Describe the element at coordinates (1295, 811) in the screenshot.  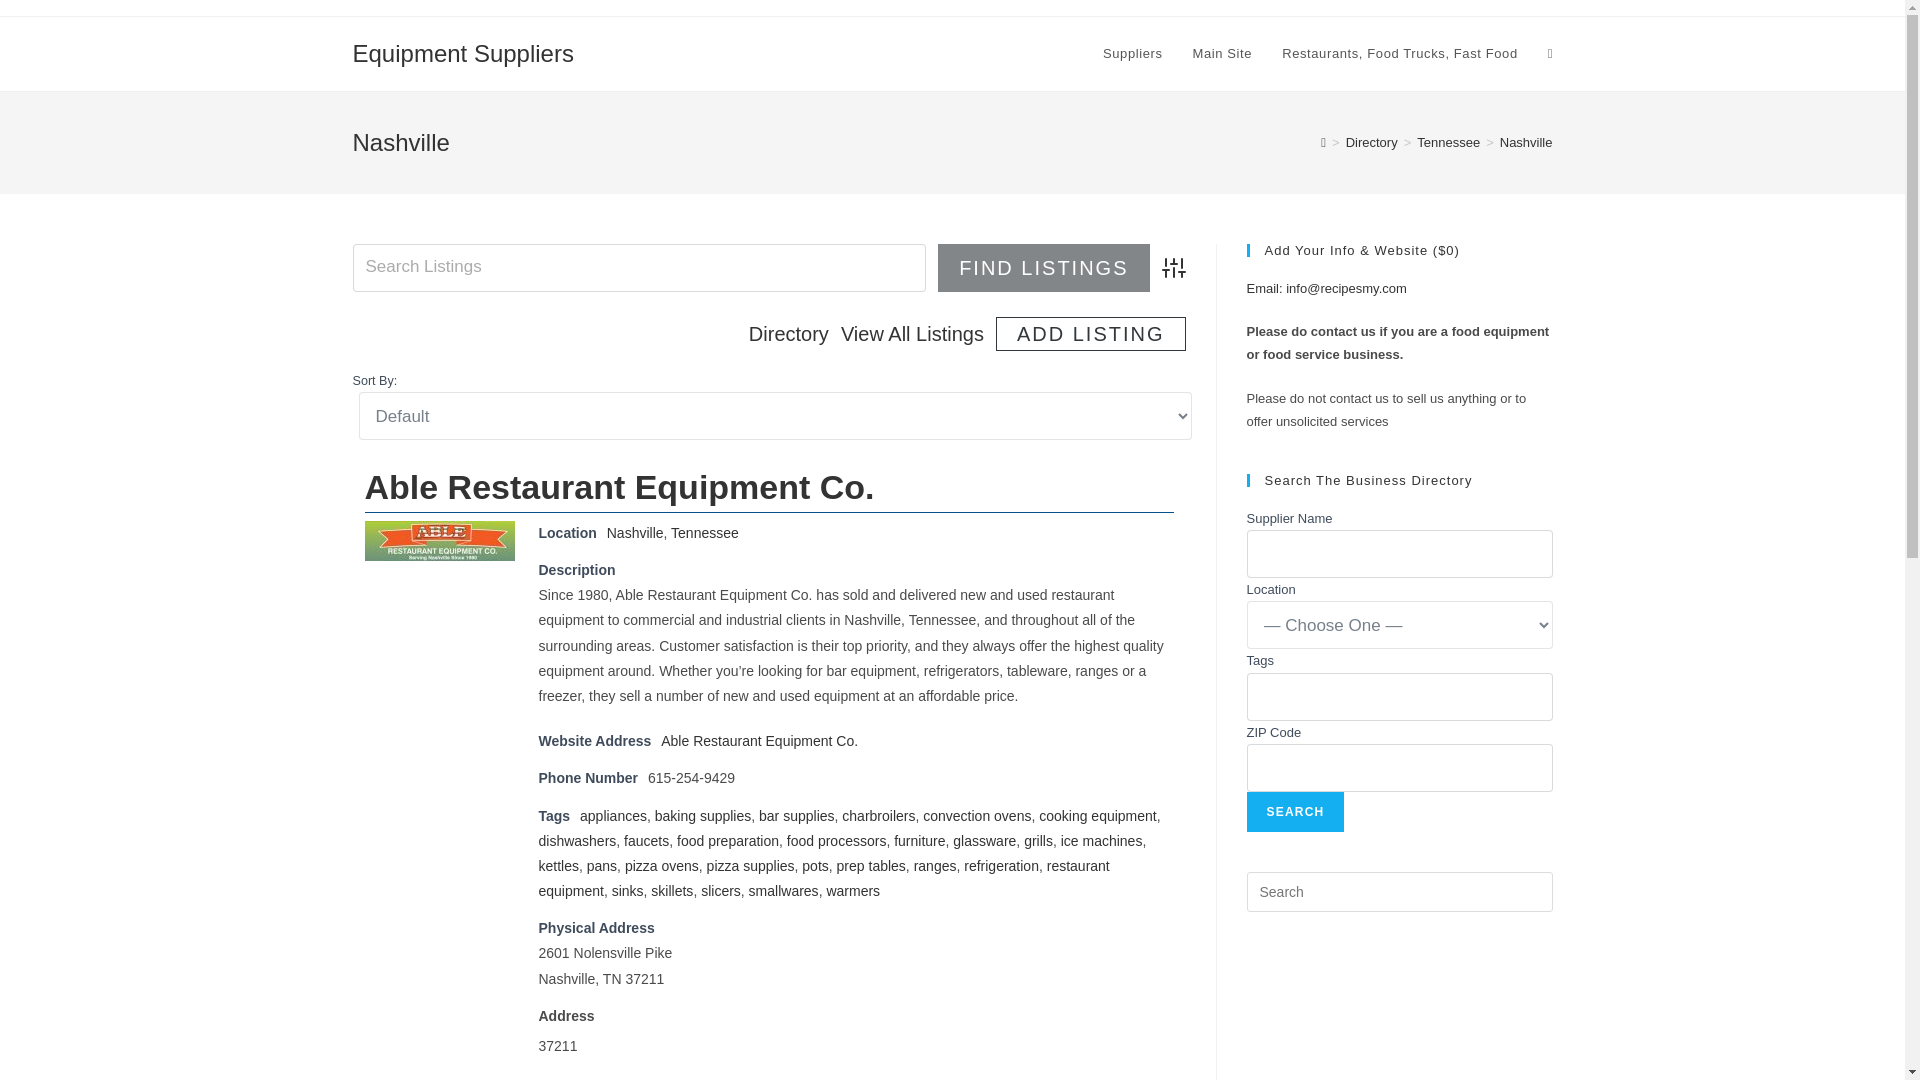
I see `Search` at that location.